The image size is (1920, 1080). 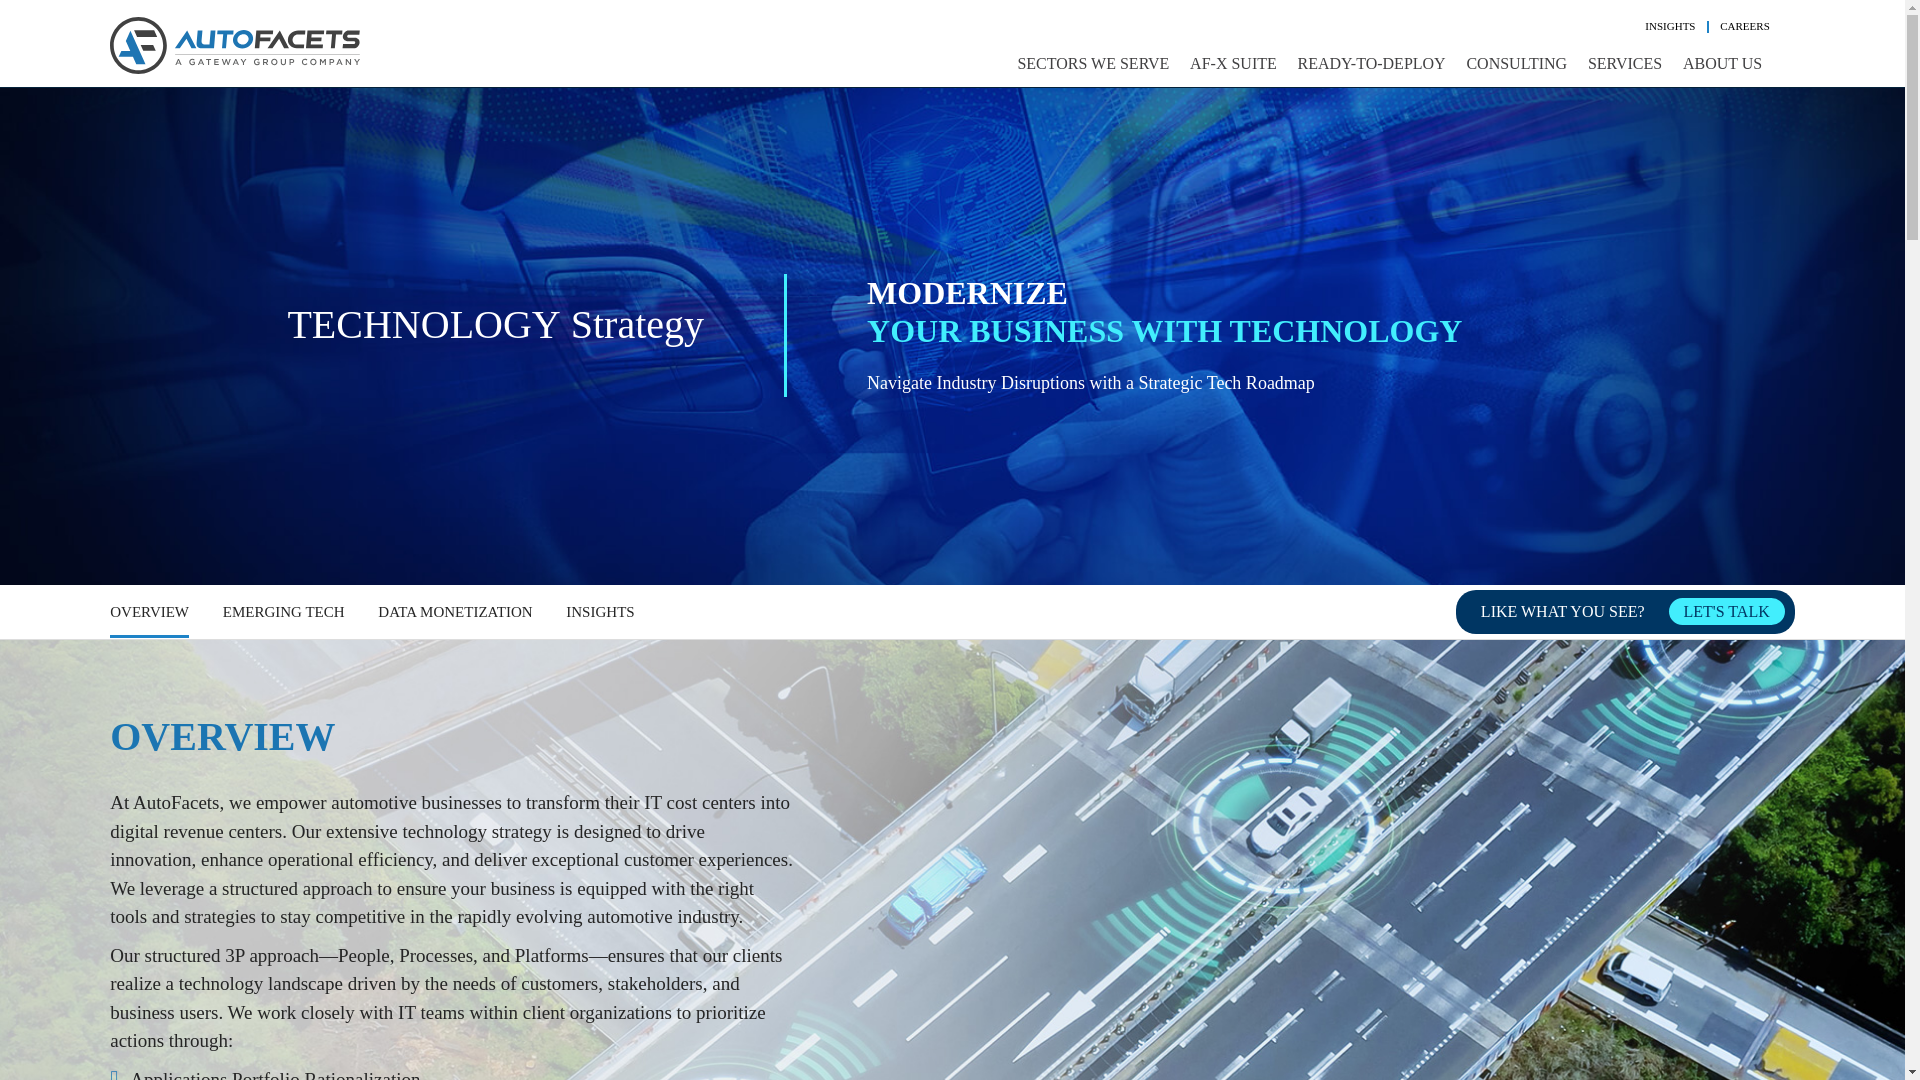 What do you see at coordinates (1745, 26) in the screenshot?
I see `CAREERS` at bounding box center [1745, 26].